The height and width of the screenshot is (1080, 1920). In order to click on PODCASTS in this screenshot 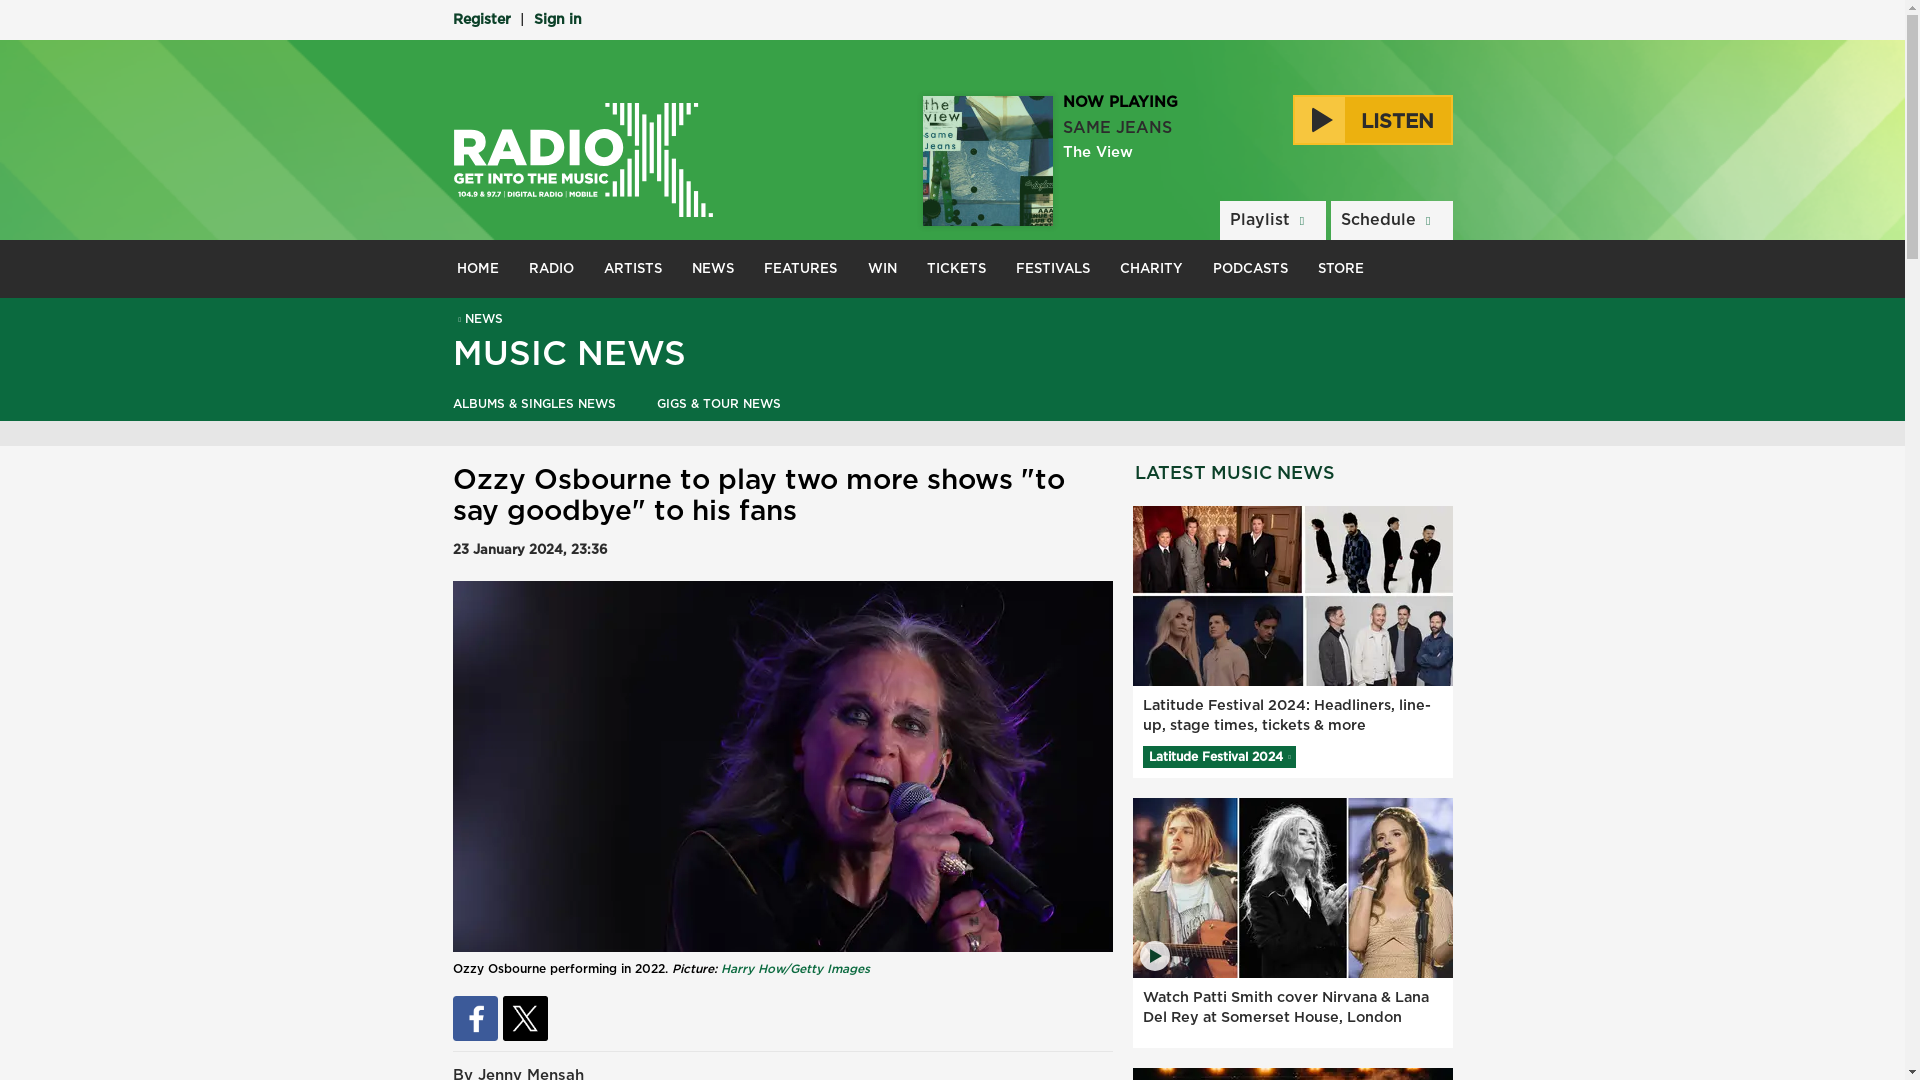, I will do `click(1250, 268)`.